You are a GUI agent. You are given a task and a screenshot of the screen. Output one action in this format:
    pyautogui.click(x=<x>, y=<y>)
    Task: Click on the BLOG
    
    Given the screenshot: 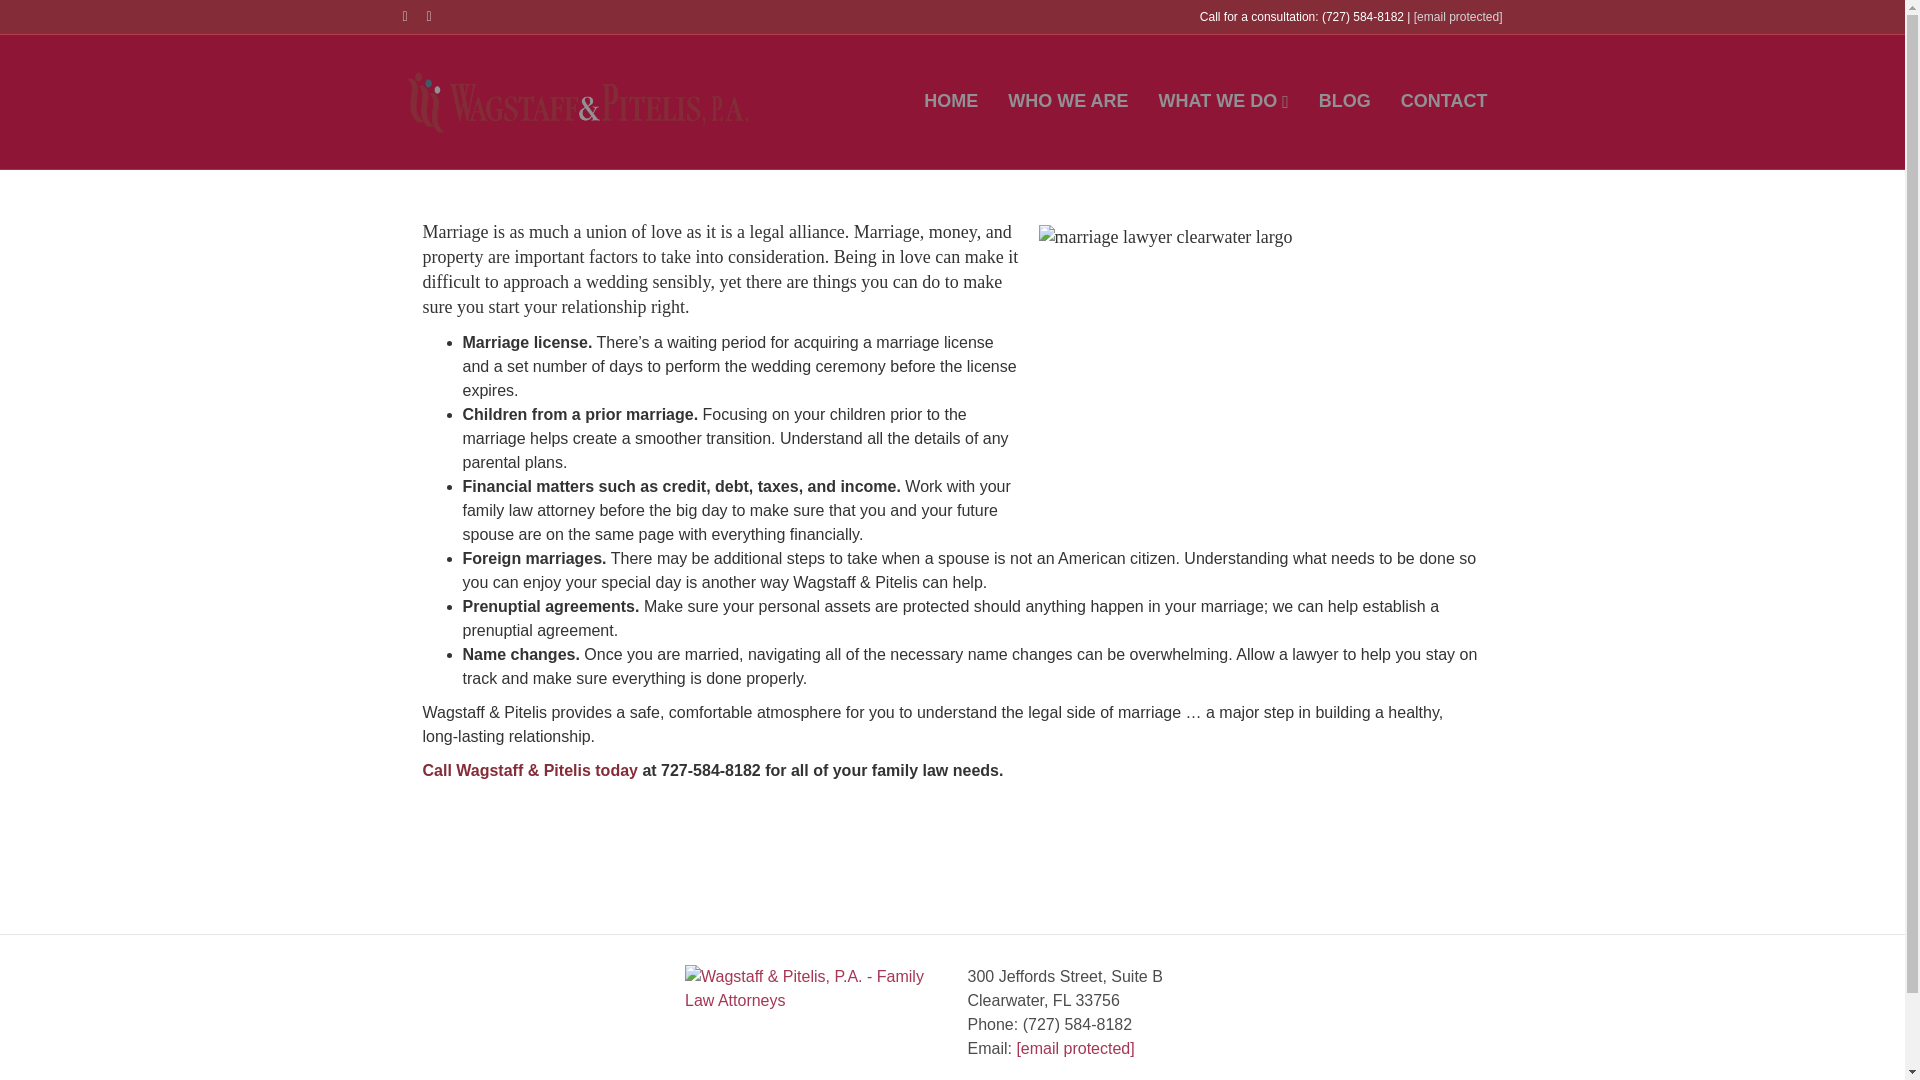 What is the action you would take?
    pyautogui.click(x=1344, y=101)
    